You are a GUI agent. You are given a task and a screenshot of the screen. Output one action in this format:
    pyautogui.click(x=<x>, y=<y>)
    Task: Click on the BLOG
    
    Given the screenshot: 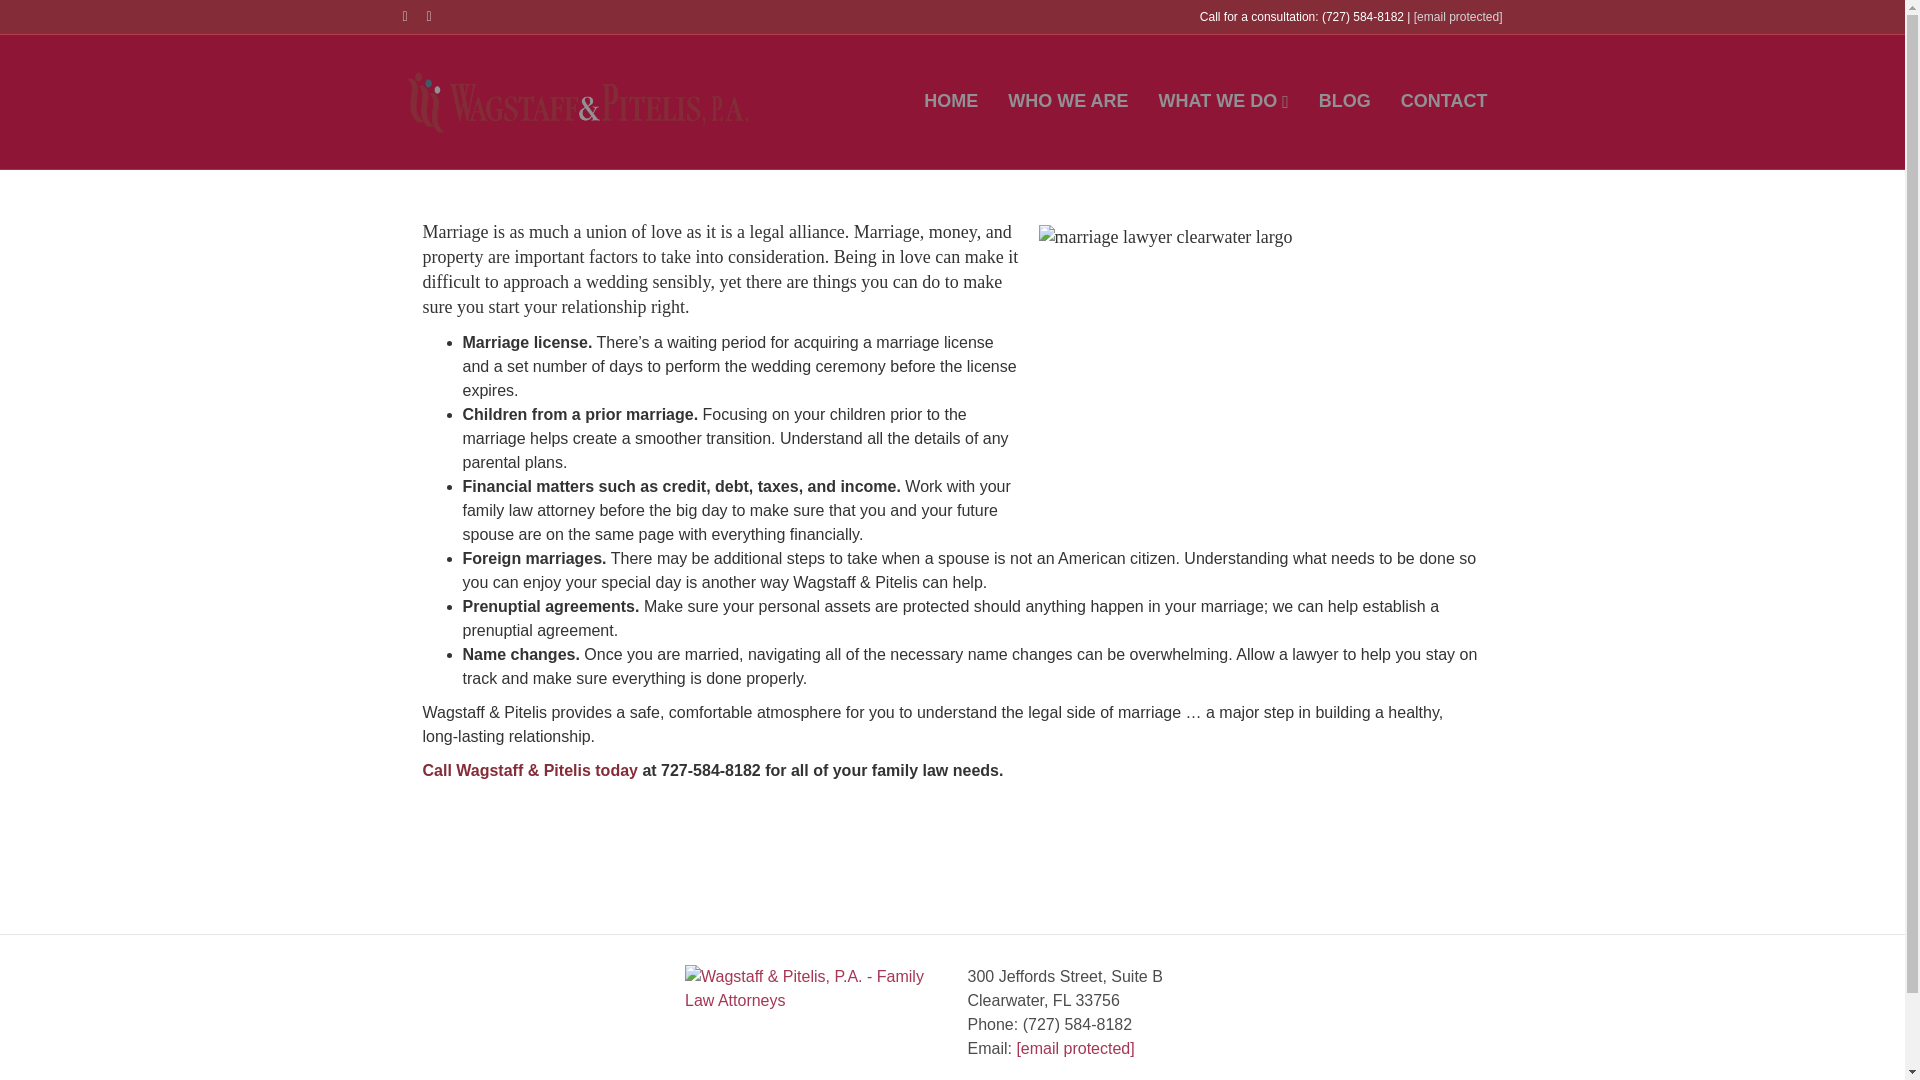 What is the action you would take?
    pyautogui.click(x=1344, y=101)
    